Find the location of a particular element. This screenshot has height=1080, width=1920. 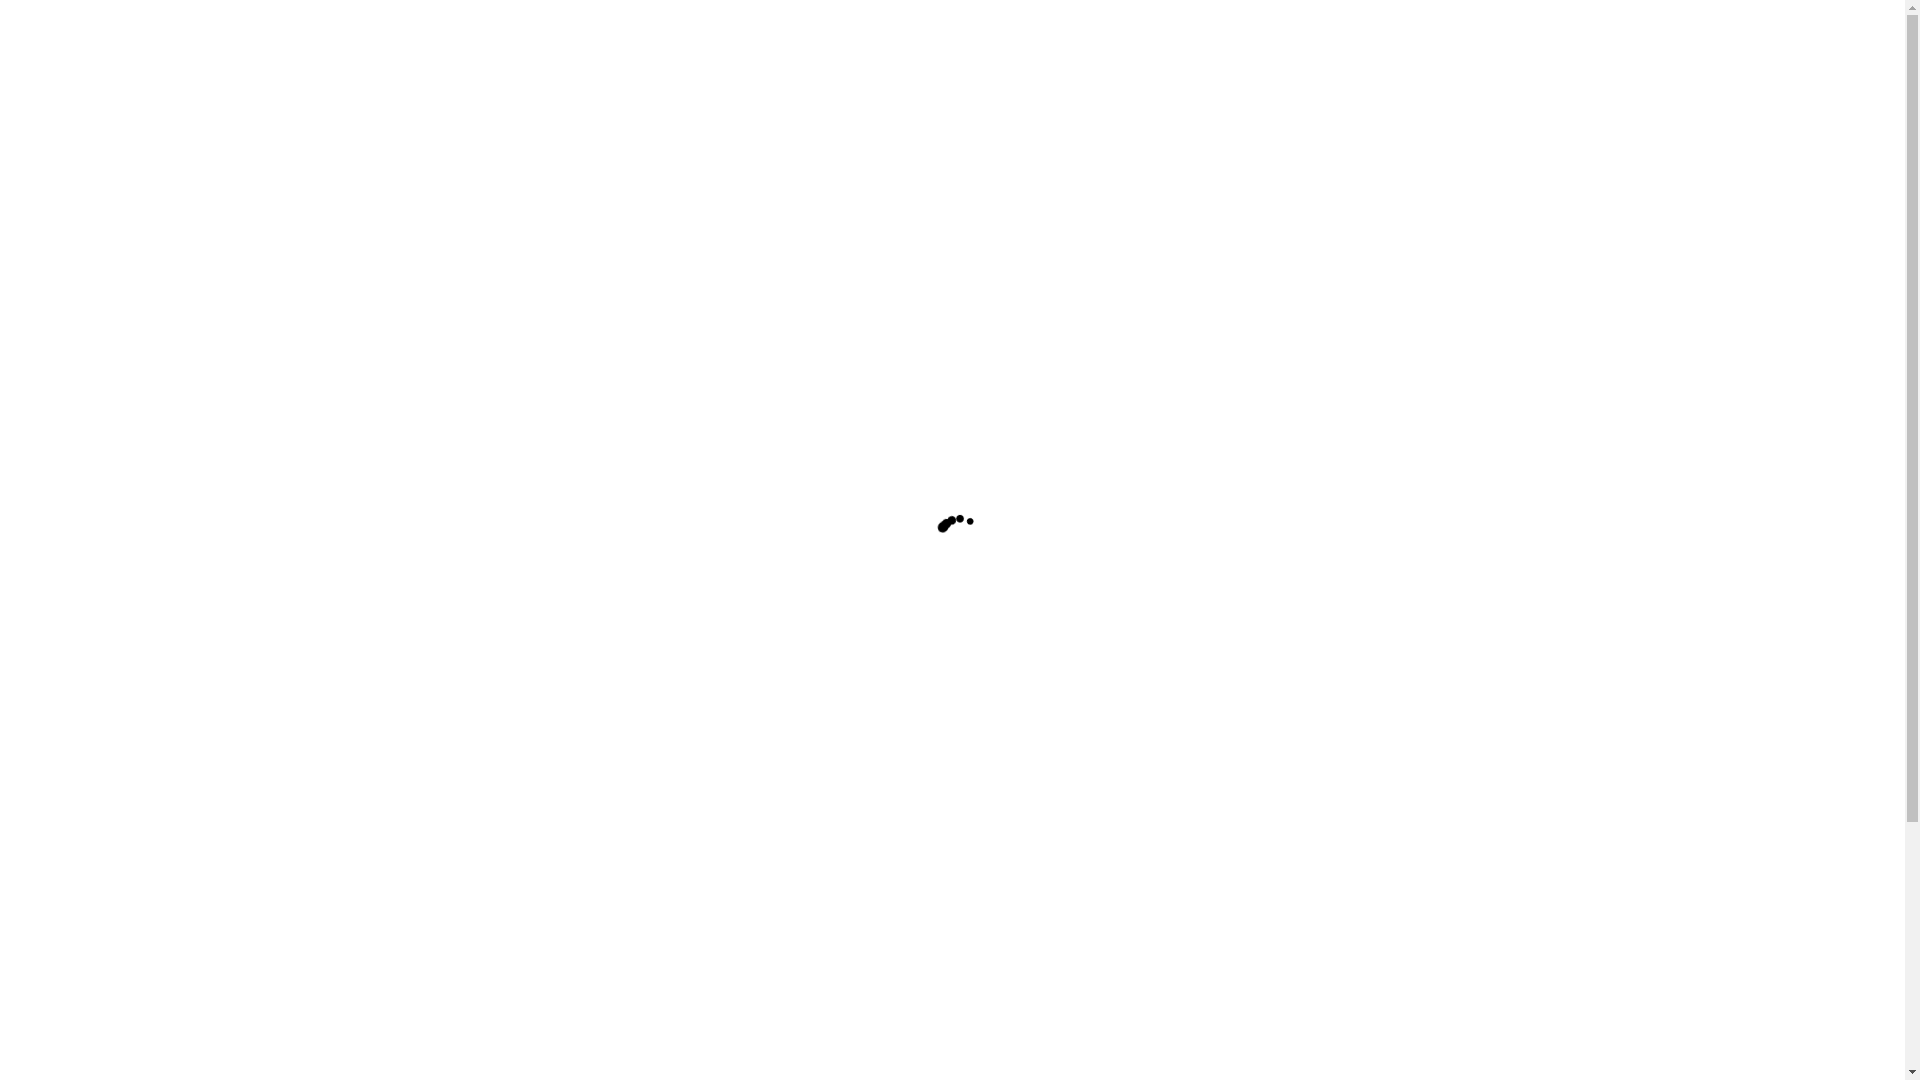

Home is located at coordinates (68, 24).